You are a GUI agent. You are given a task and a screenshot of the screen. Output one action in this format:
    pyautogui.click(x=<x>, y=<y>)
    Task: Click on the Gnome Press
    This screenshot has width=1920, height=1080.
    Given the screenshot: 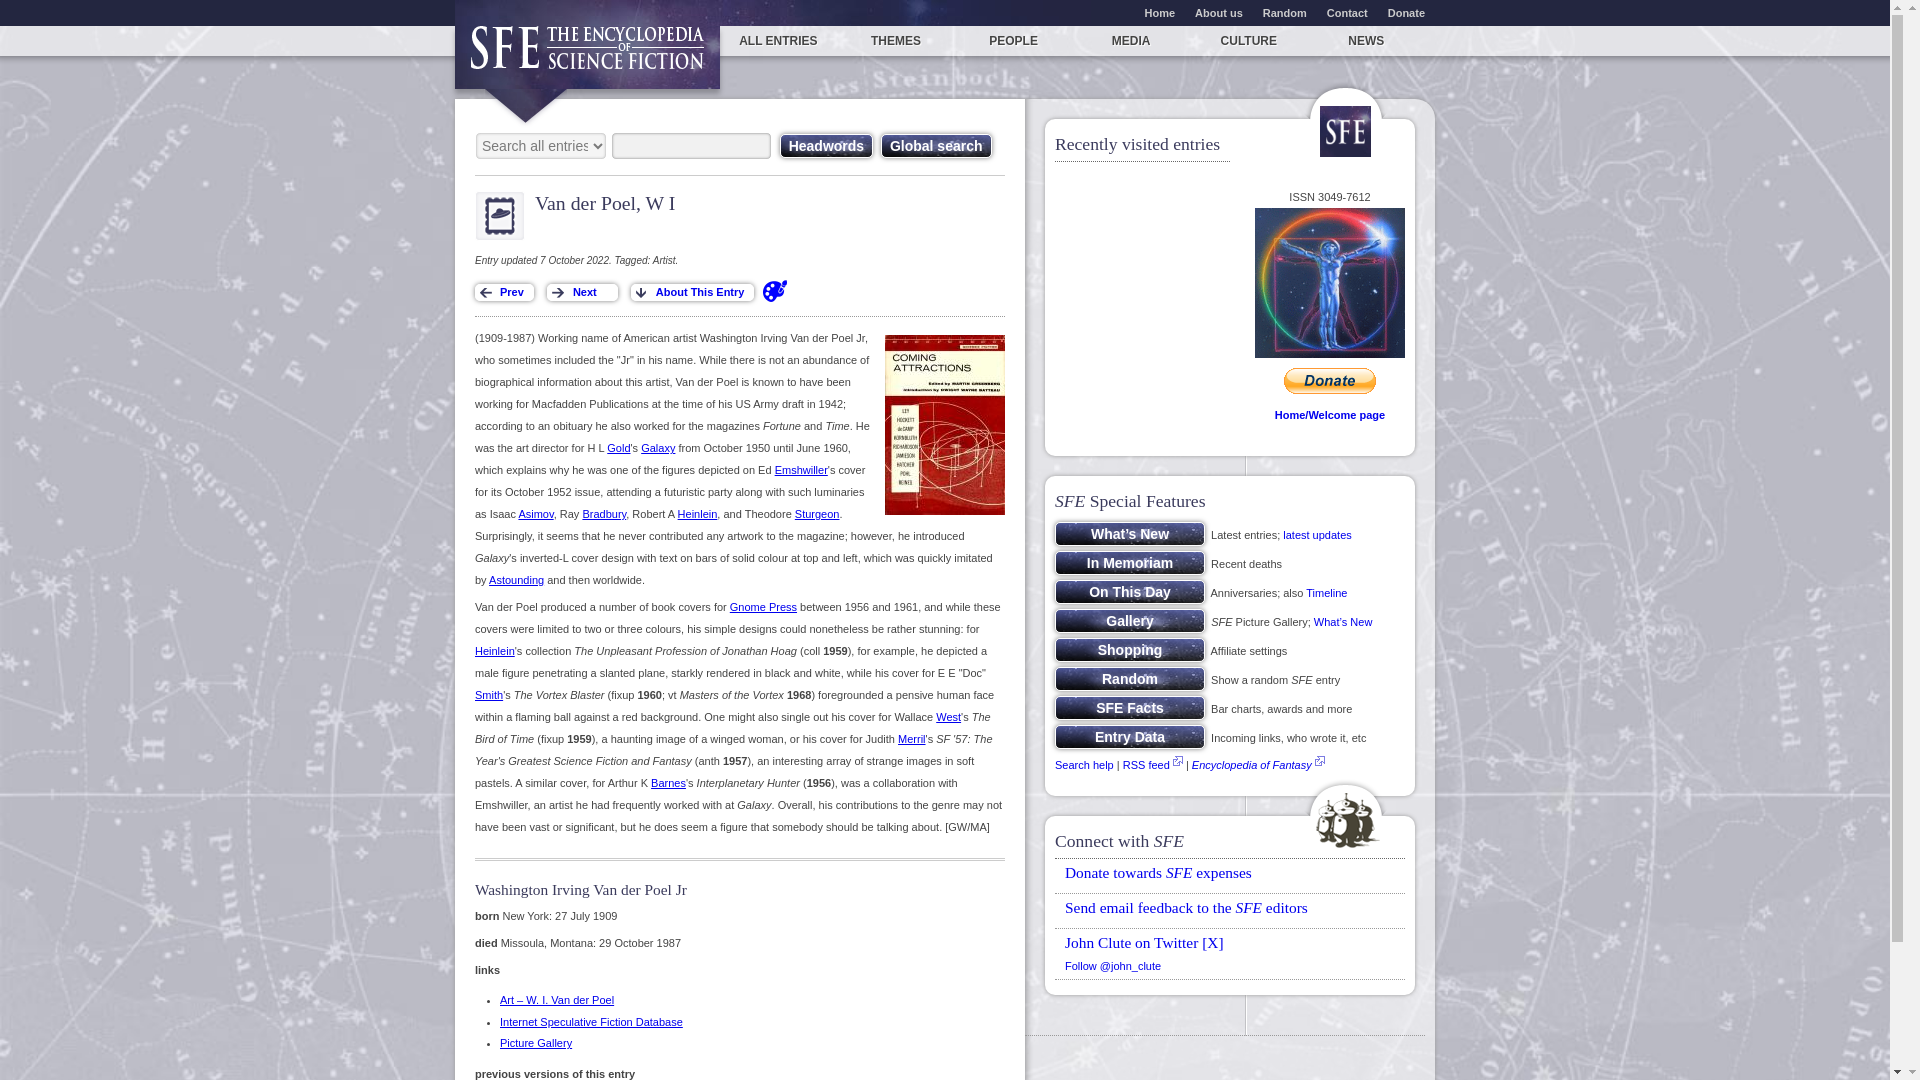 What is the action you would take?
    pyautogui.click(x=762, y=606)
    